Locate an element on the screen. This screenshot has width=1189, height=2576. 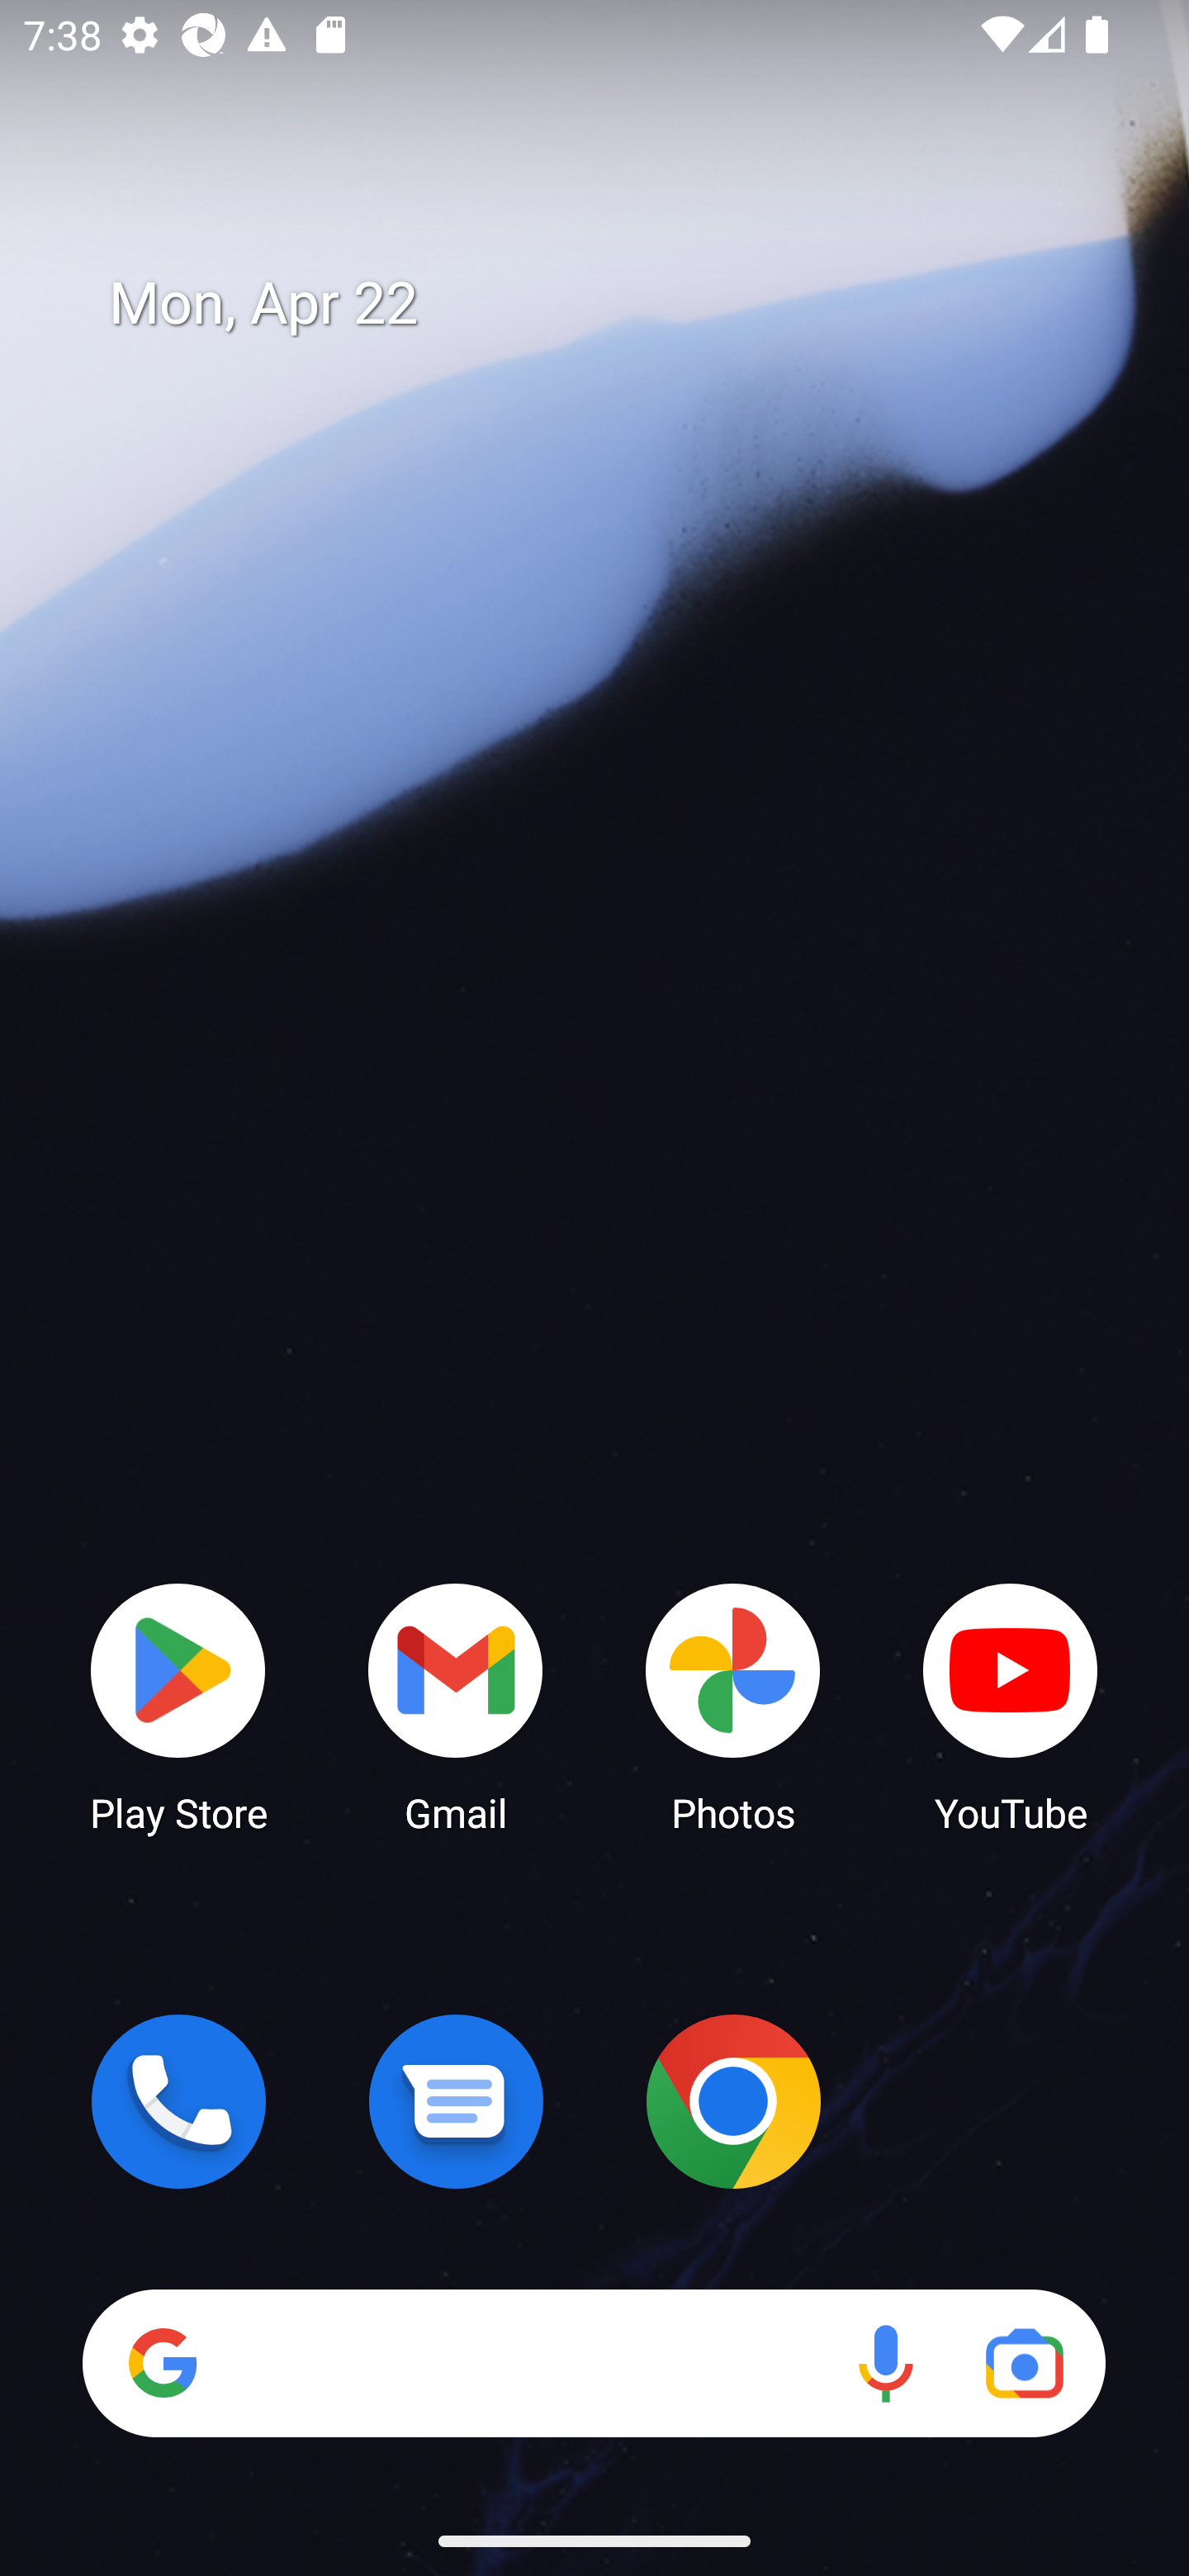
Chrome is located at coordinates (733, 2101).